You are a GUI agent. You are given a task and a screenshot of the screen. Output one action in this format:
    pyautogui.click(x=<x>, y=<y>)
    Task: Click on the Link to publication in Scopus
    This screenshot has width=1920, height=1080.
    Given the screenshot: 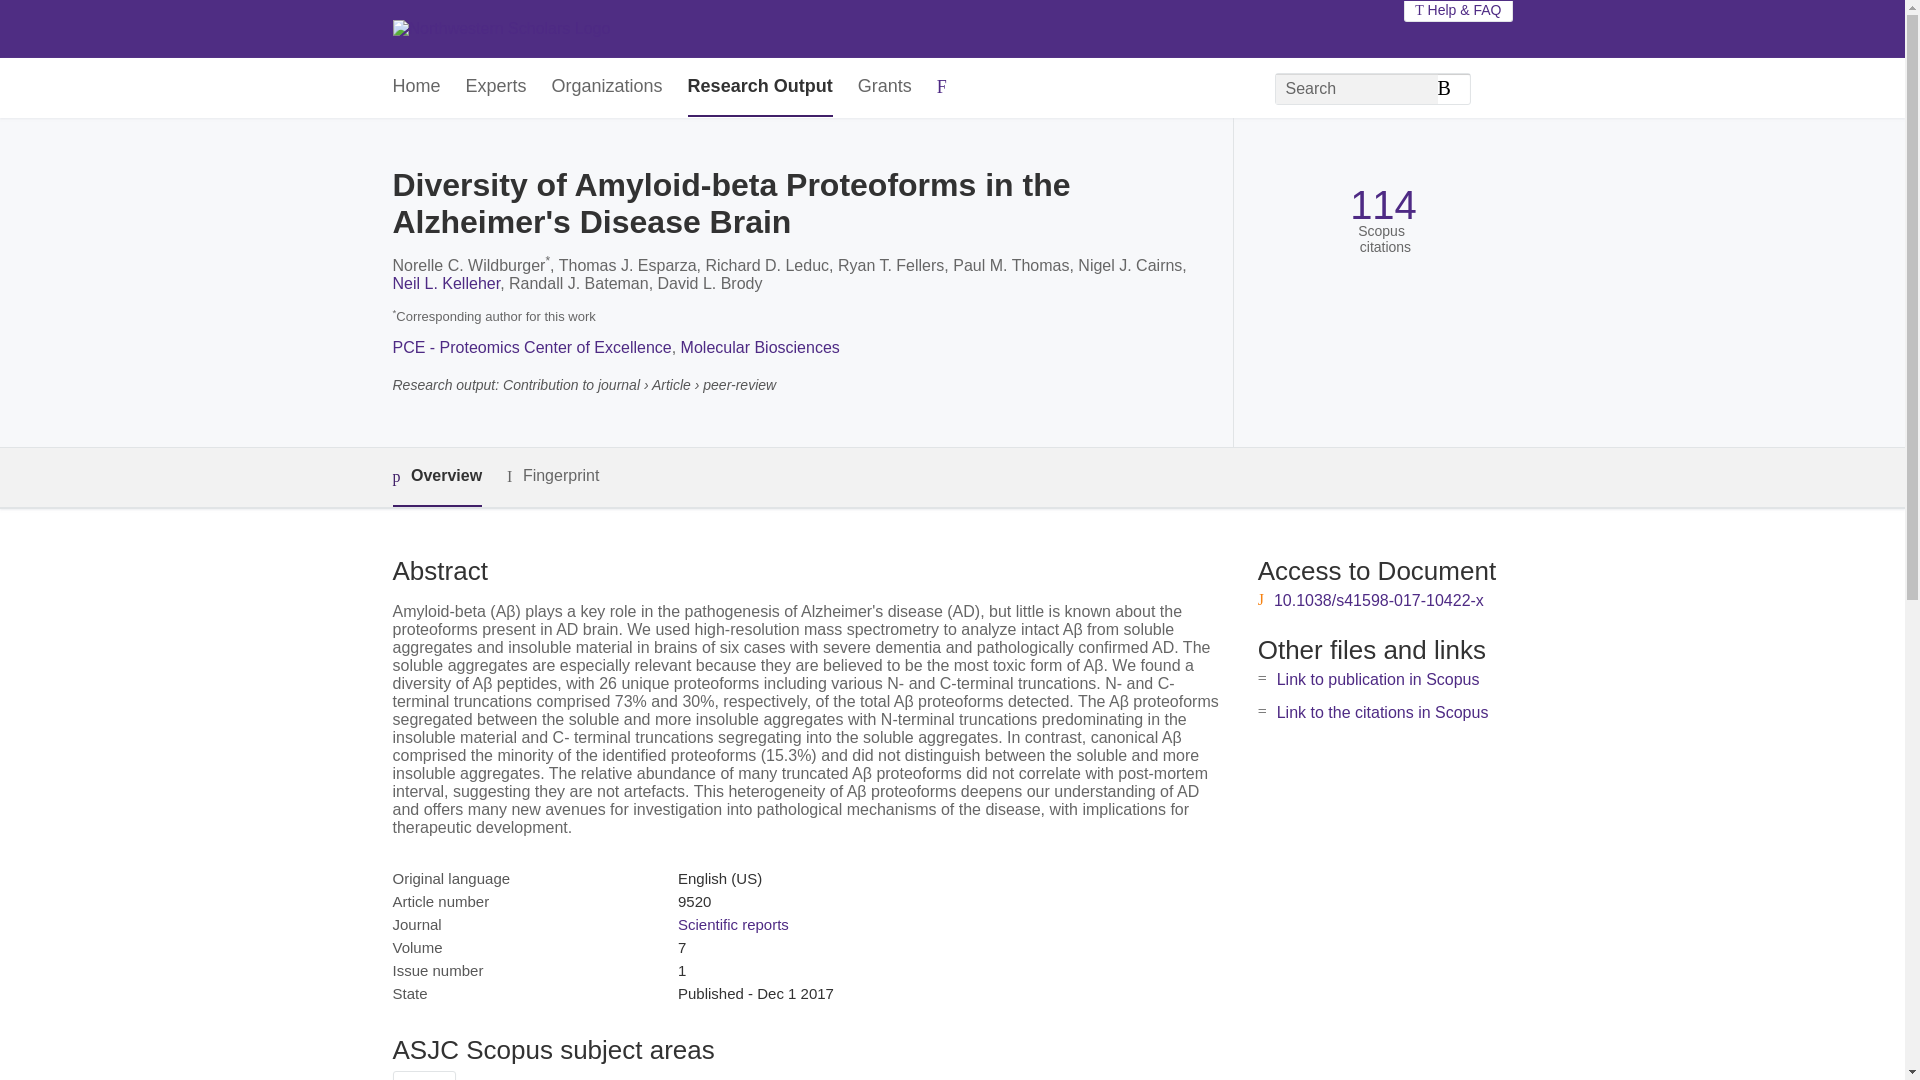 What is the action you would take?
    pyautogui.click(x=1378, y=678)
    